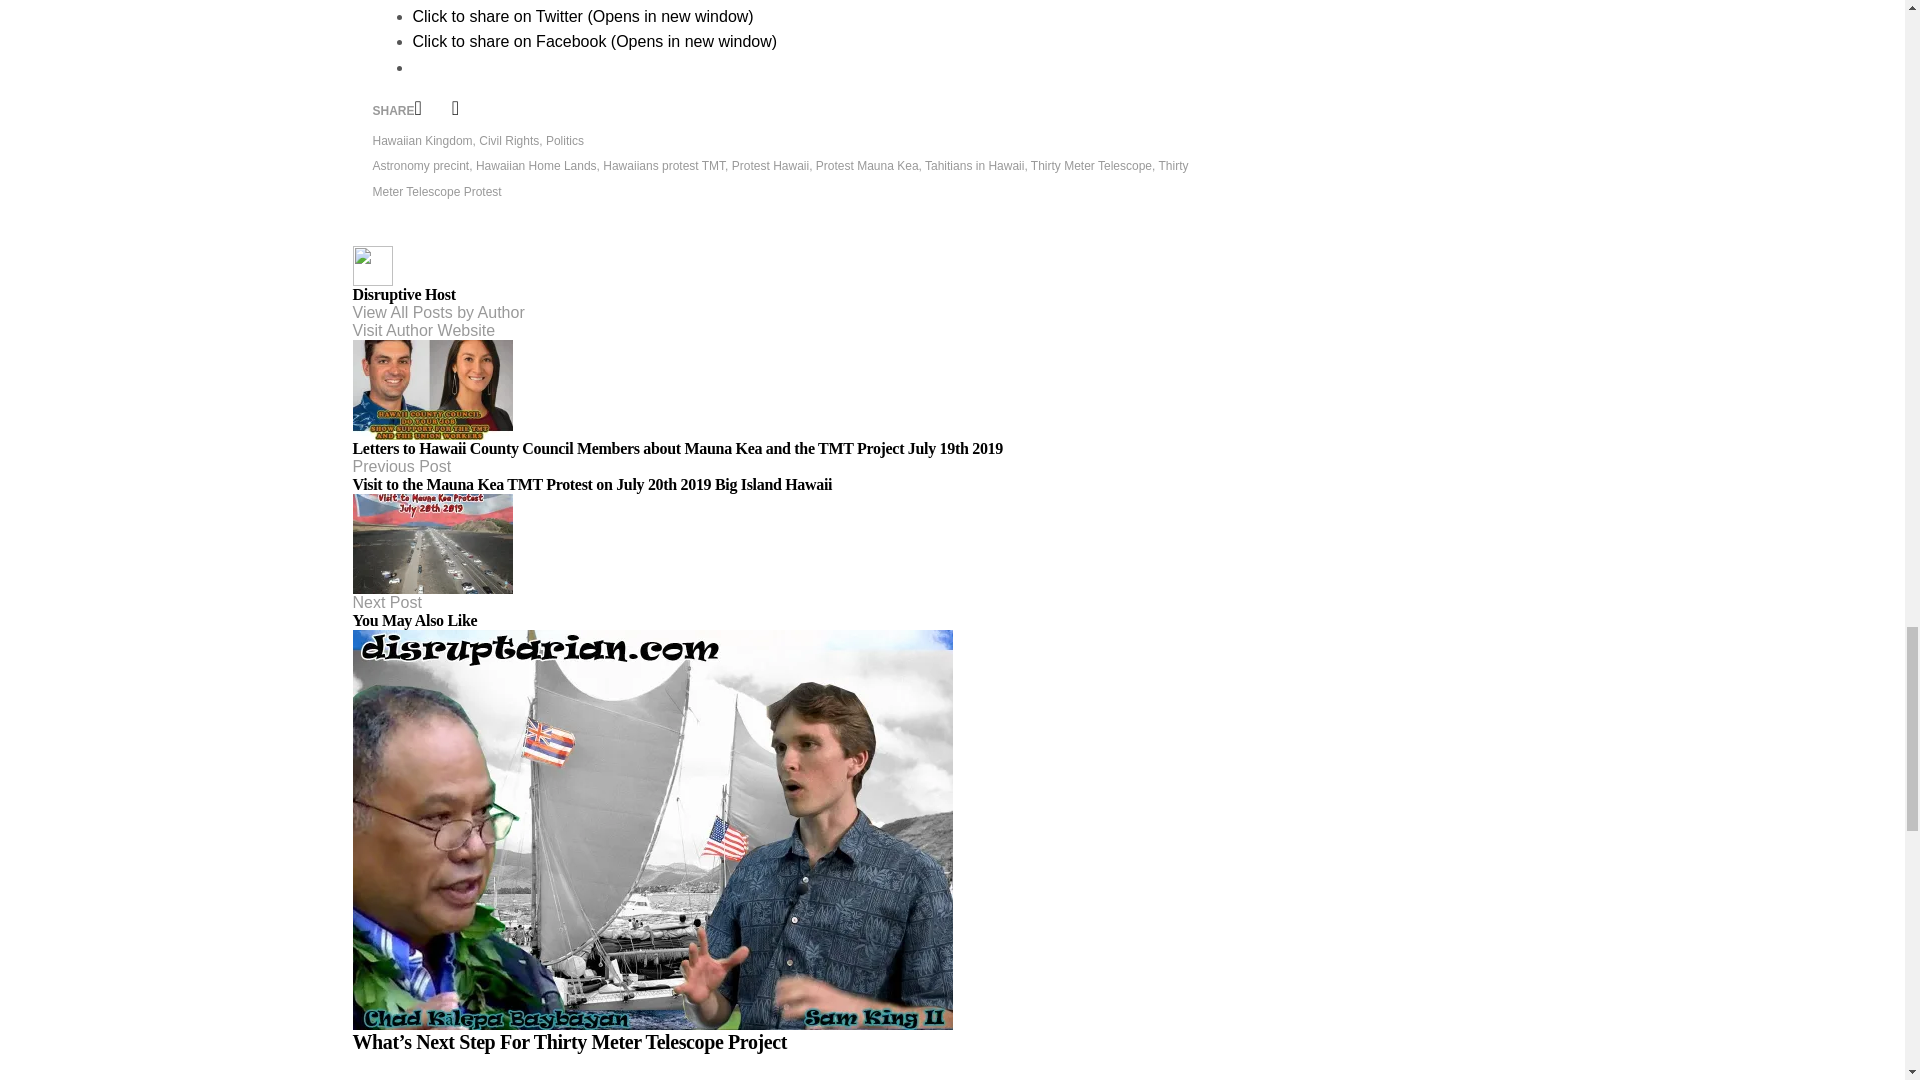  I want to click on Hawaiian Kingdom, so click(422, 140).